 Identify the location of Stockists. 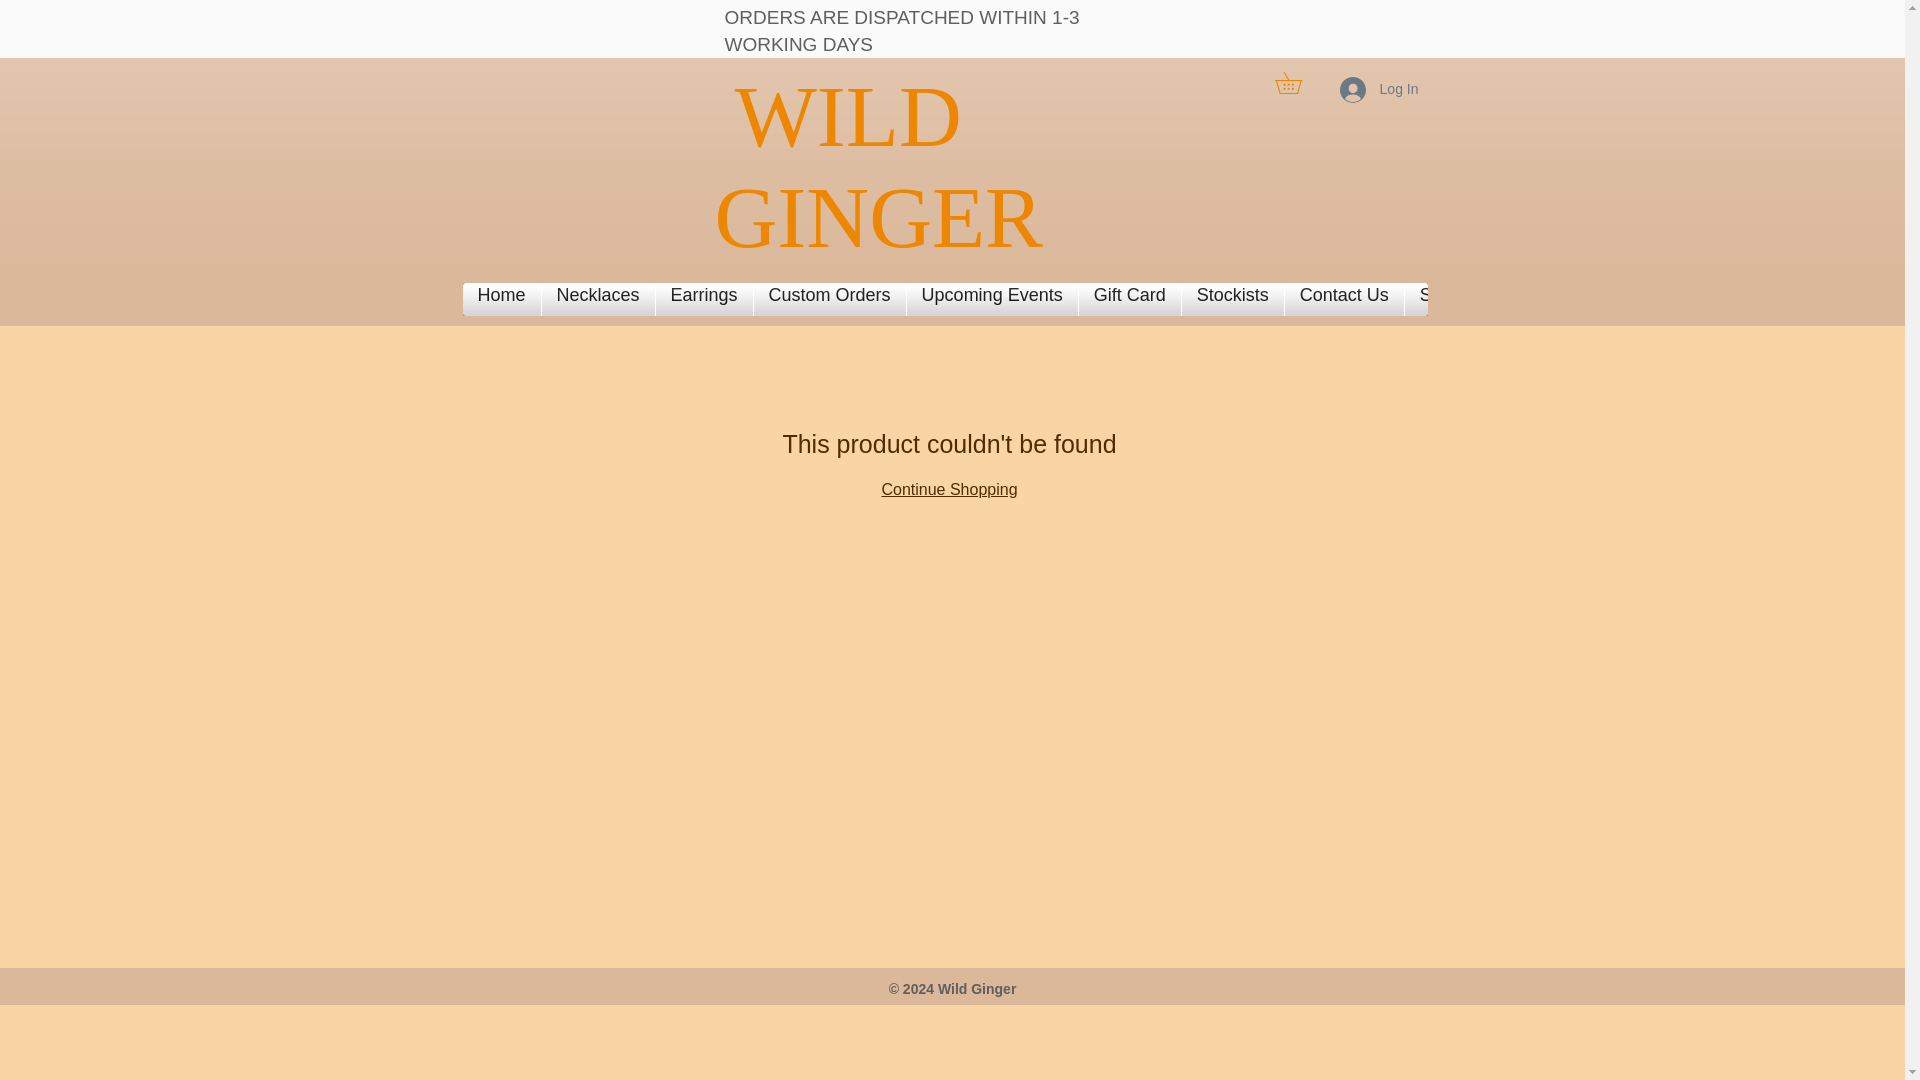
(1232, 299).